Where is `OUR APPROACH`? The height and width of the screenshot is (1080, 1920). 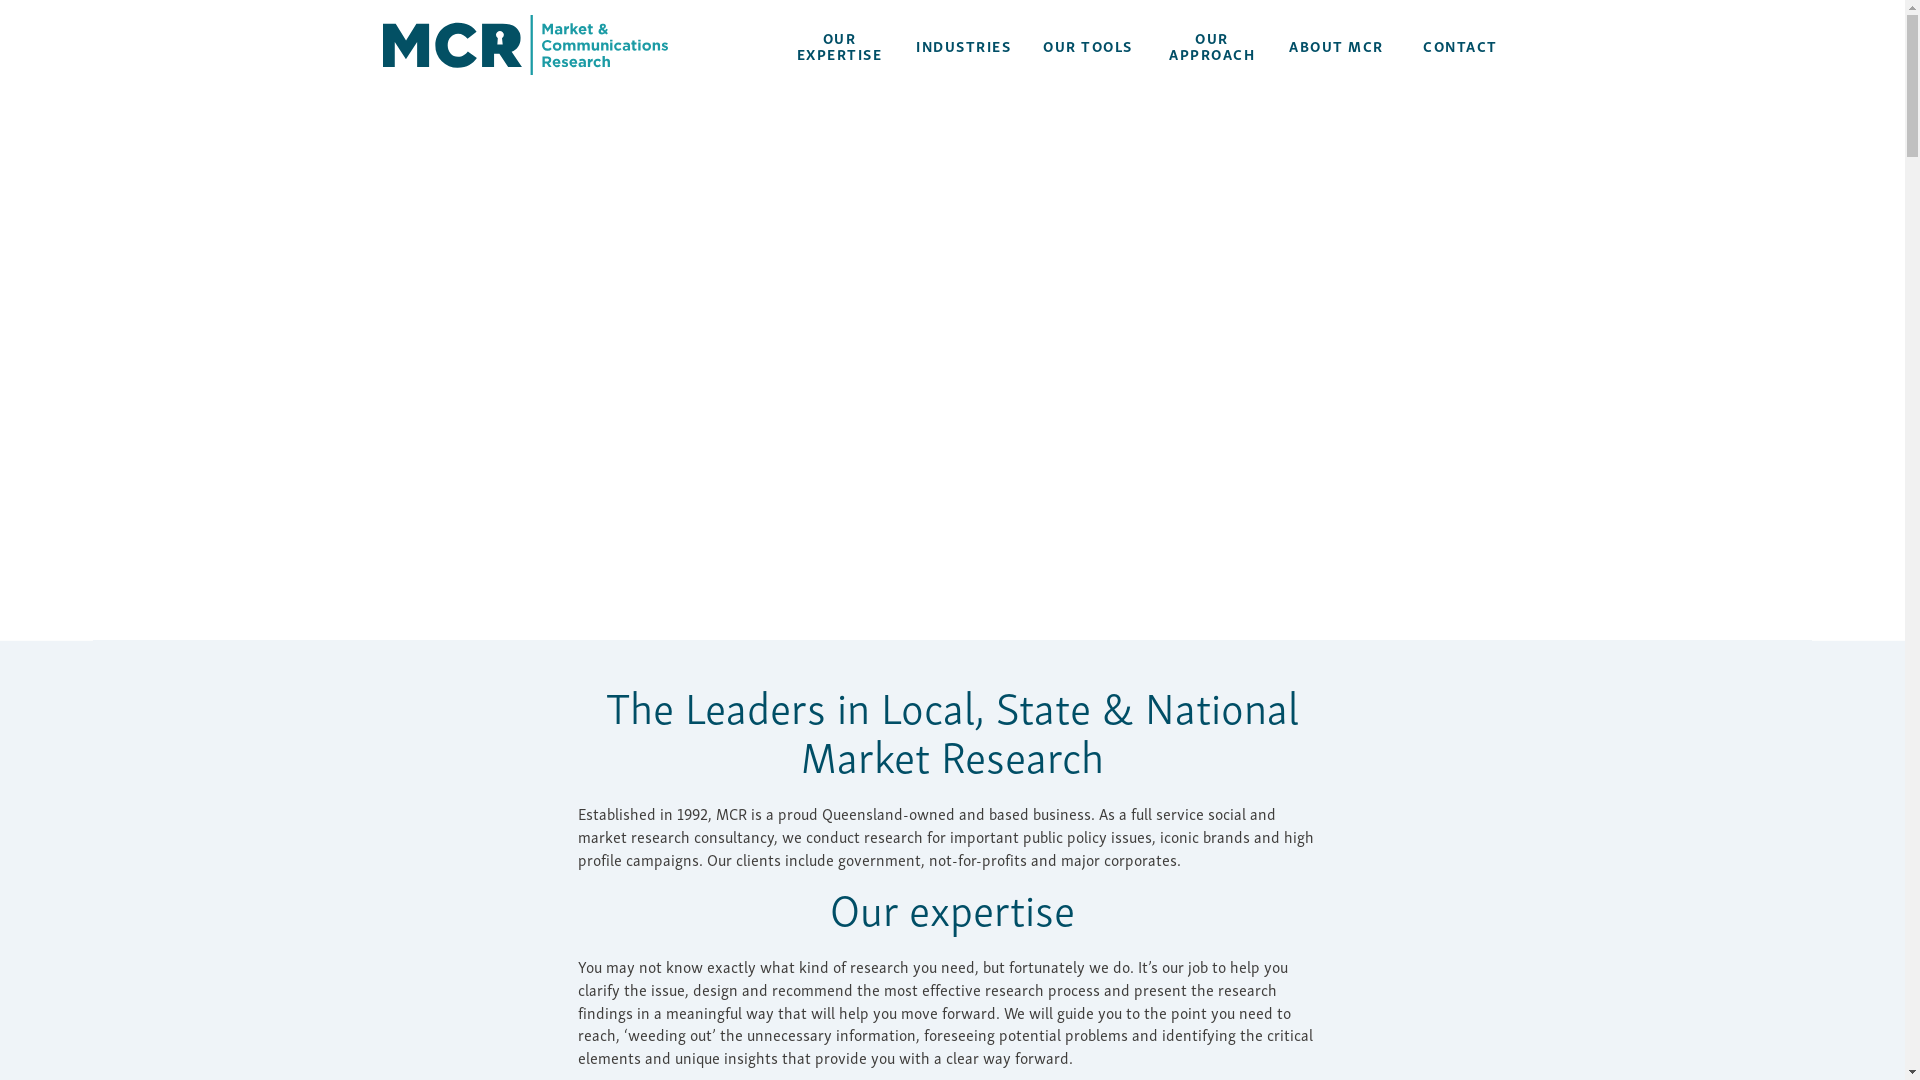
OUR APPROACH is located at coordinates (1212, 46).